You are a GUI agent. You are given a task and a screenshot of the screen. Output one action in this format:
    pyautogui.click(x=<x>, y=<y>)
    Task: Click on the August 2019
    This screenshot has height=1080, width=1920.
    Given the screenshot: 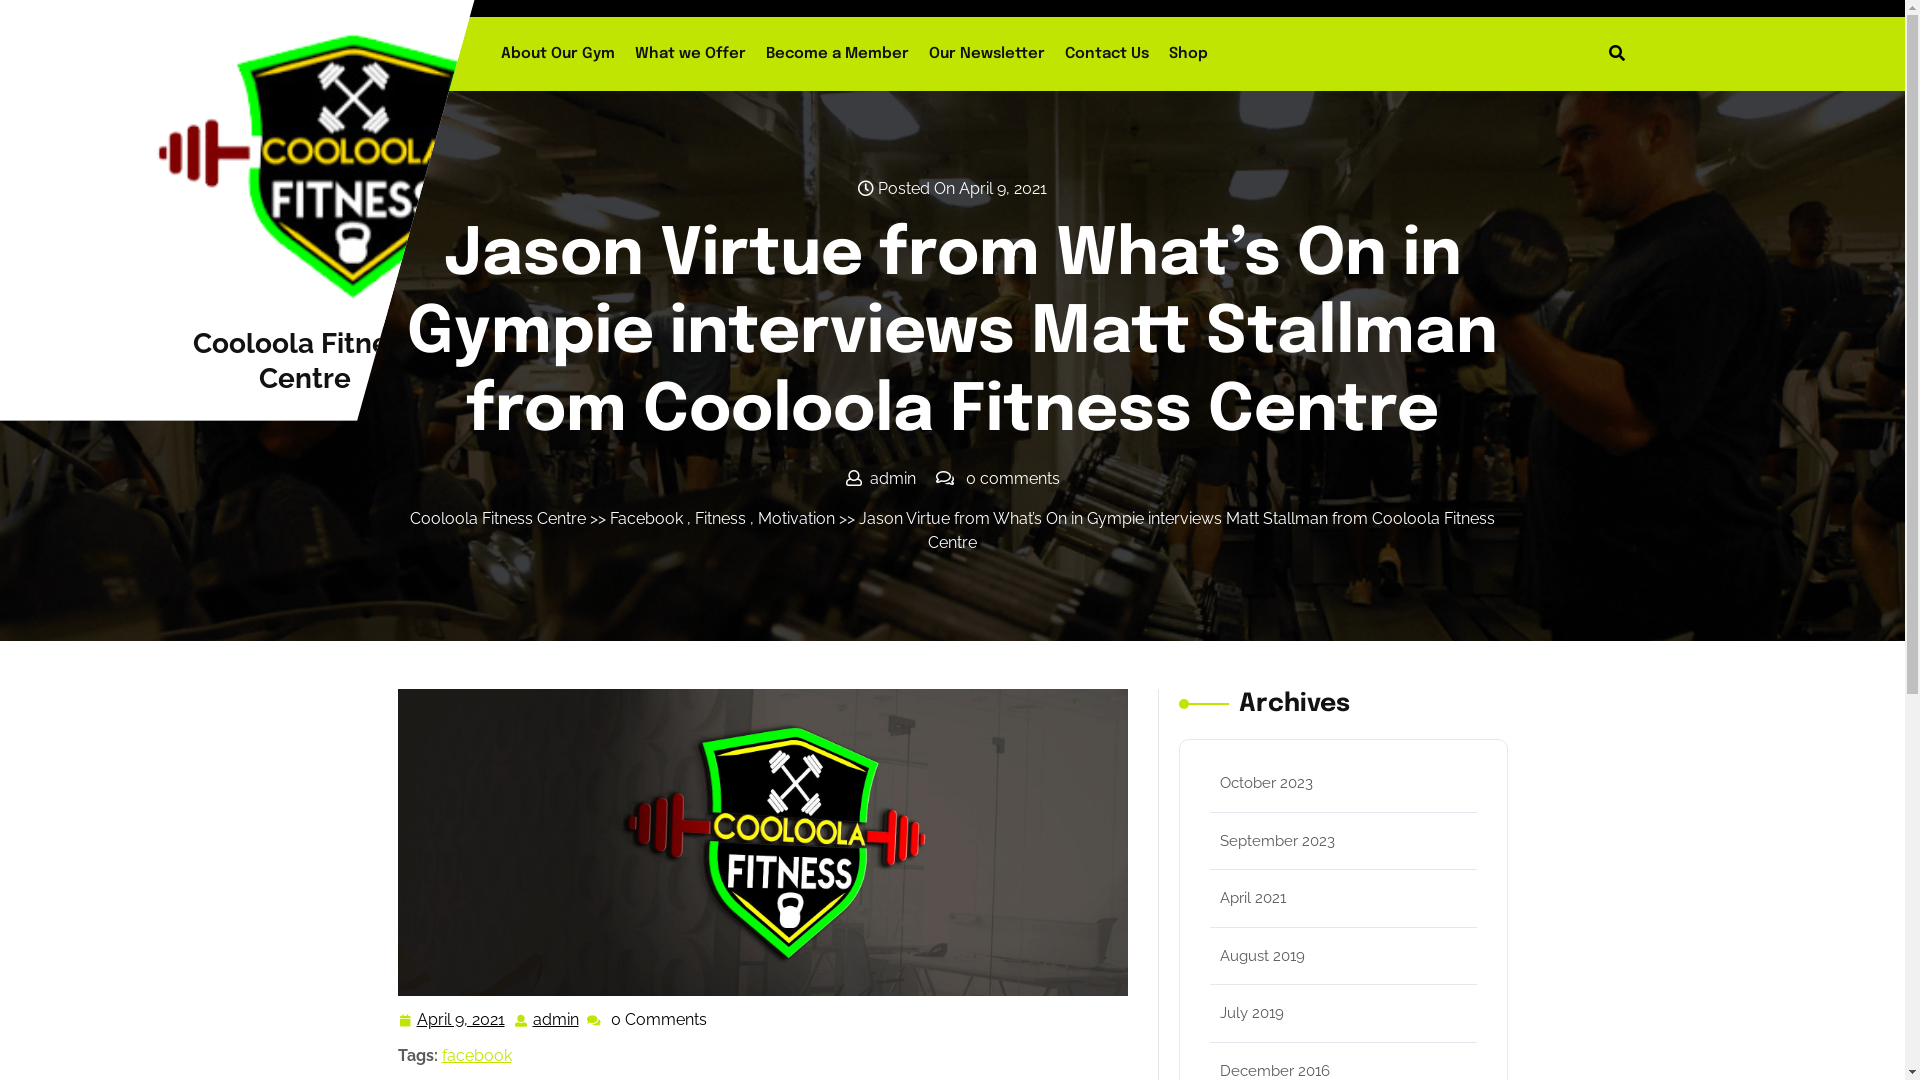 What is the action you would take?
    pyautogui.click(x=1262, y=955)
    